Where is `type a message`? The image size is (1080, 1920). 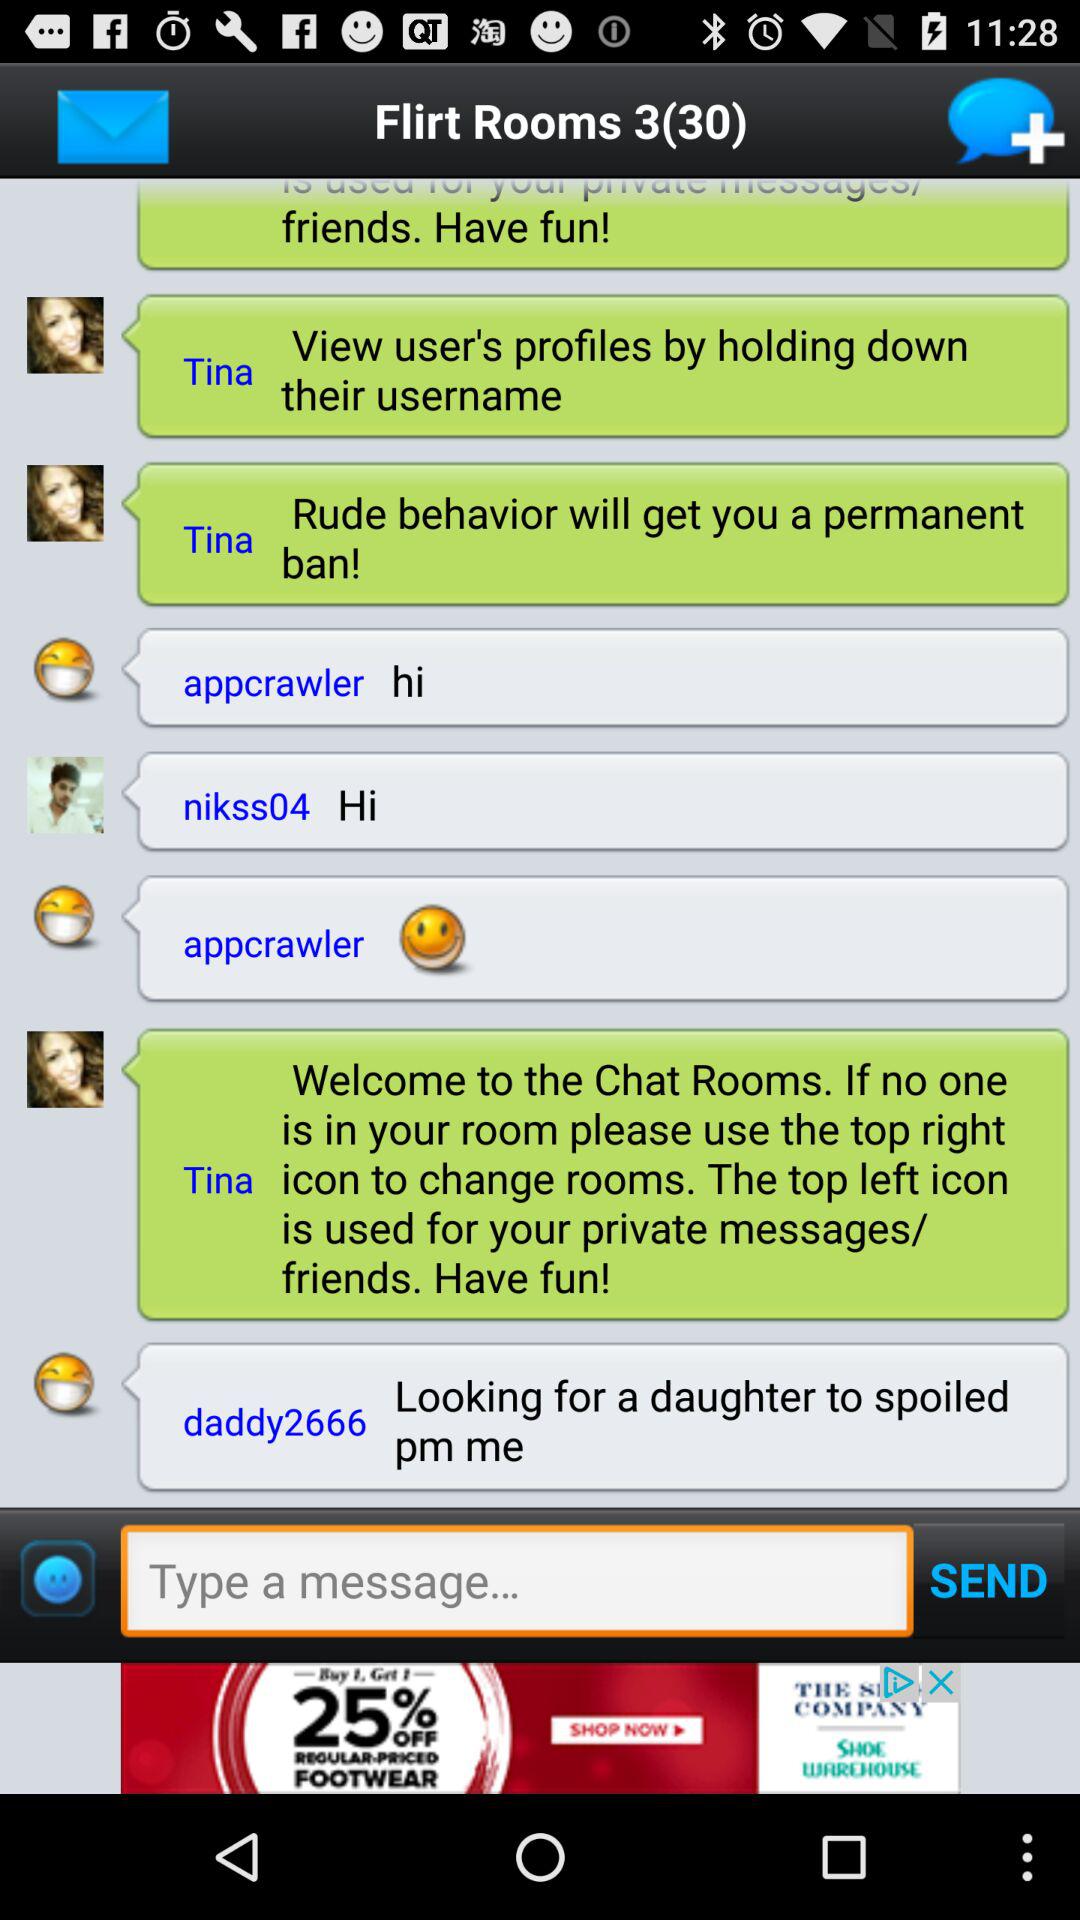
type a message is located at coordinates (516, 1586).